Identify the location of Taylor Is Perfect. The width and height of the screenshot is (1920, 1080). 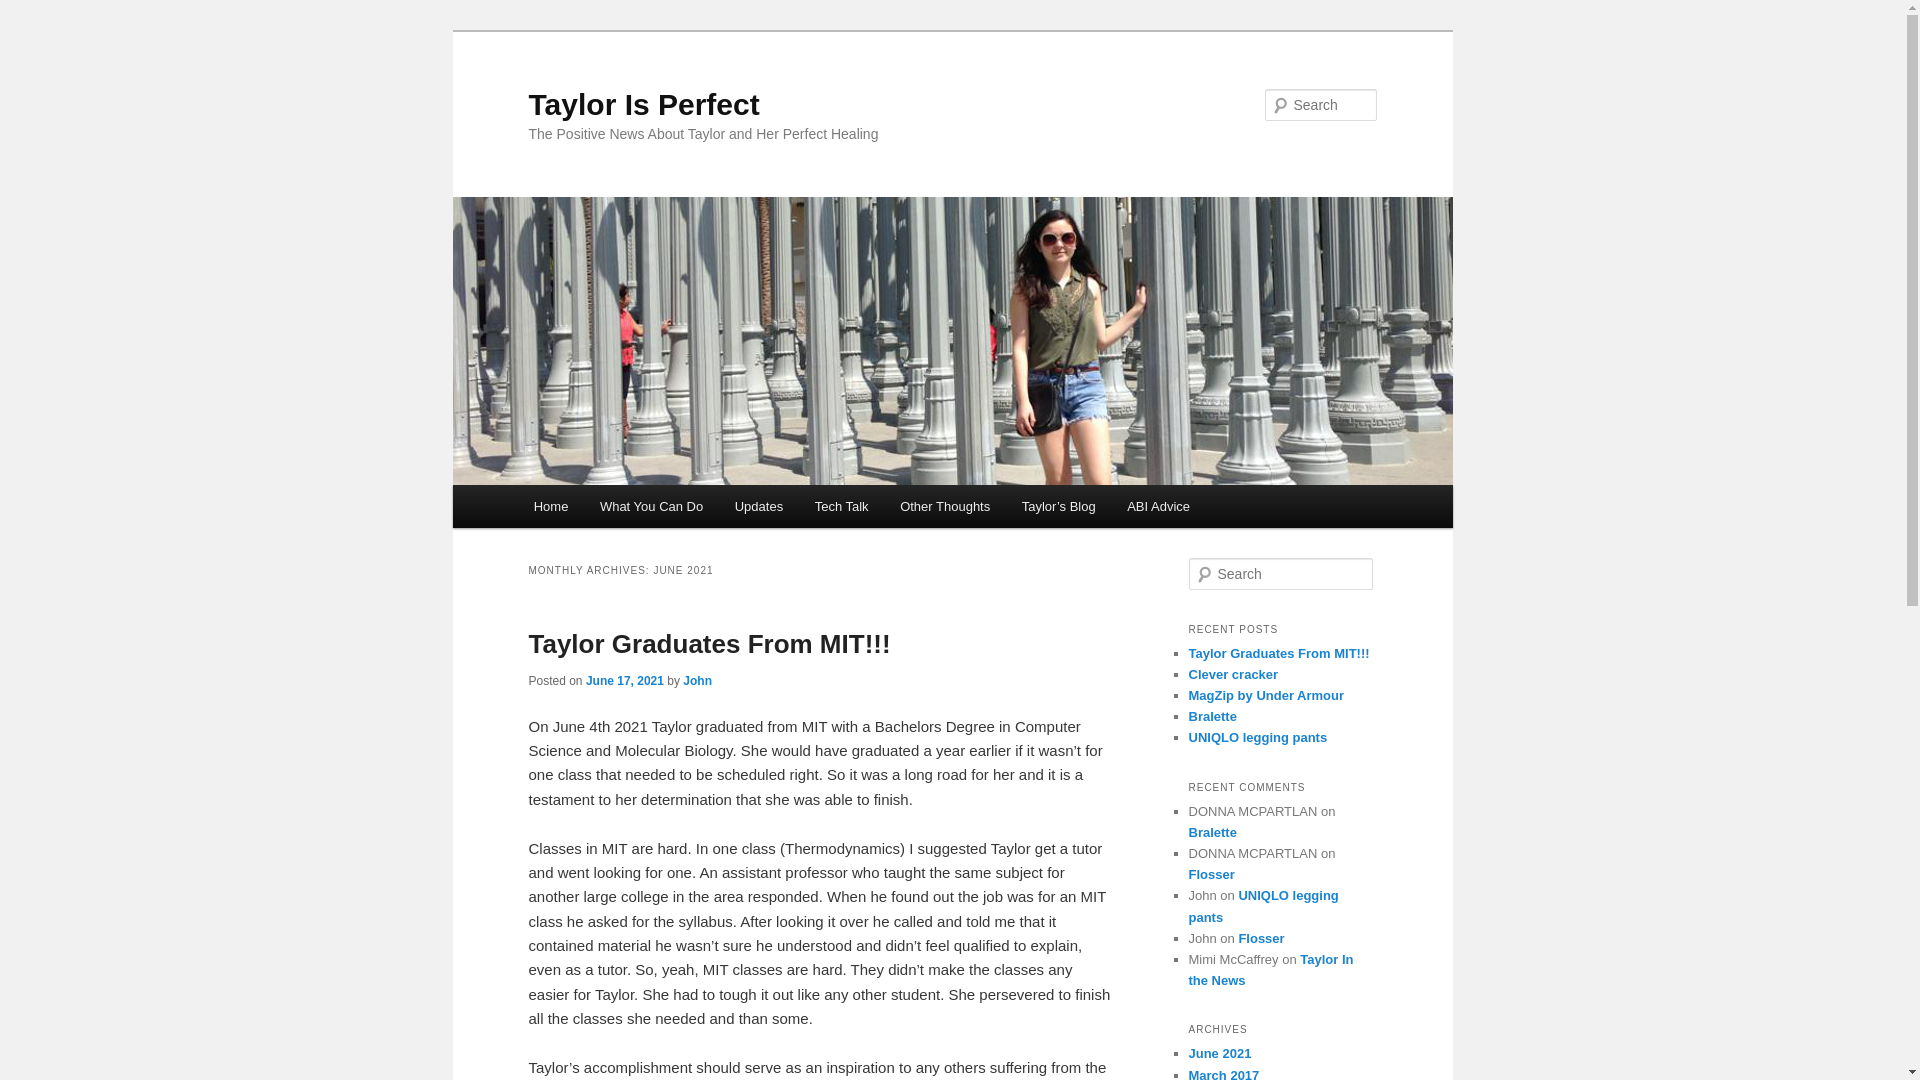
(643, 104).